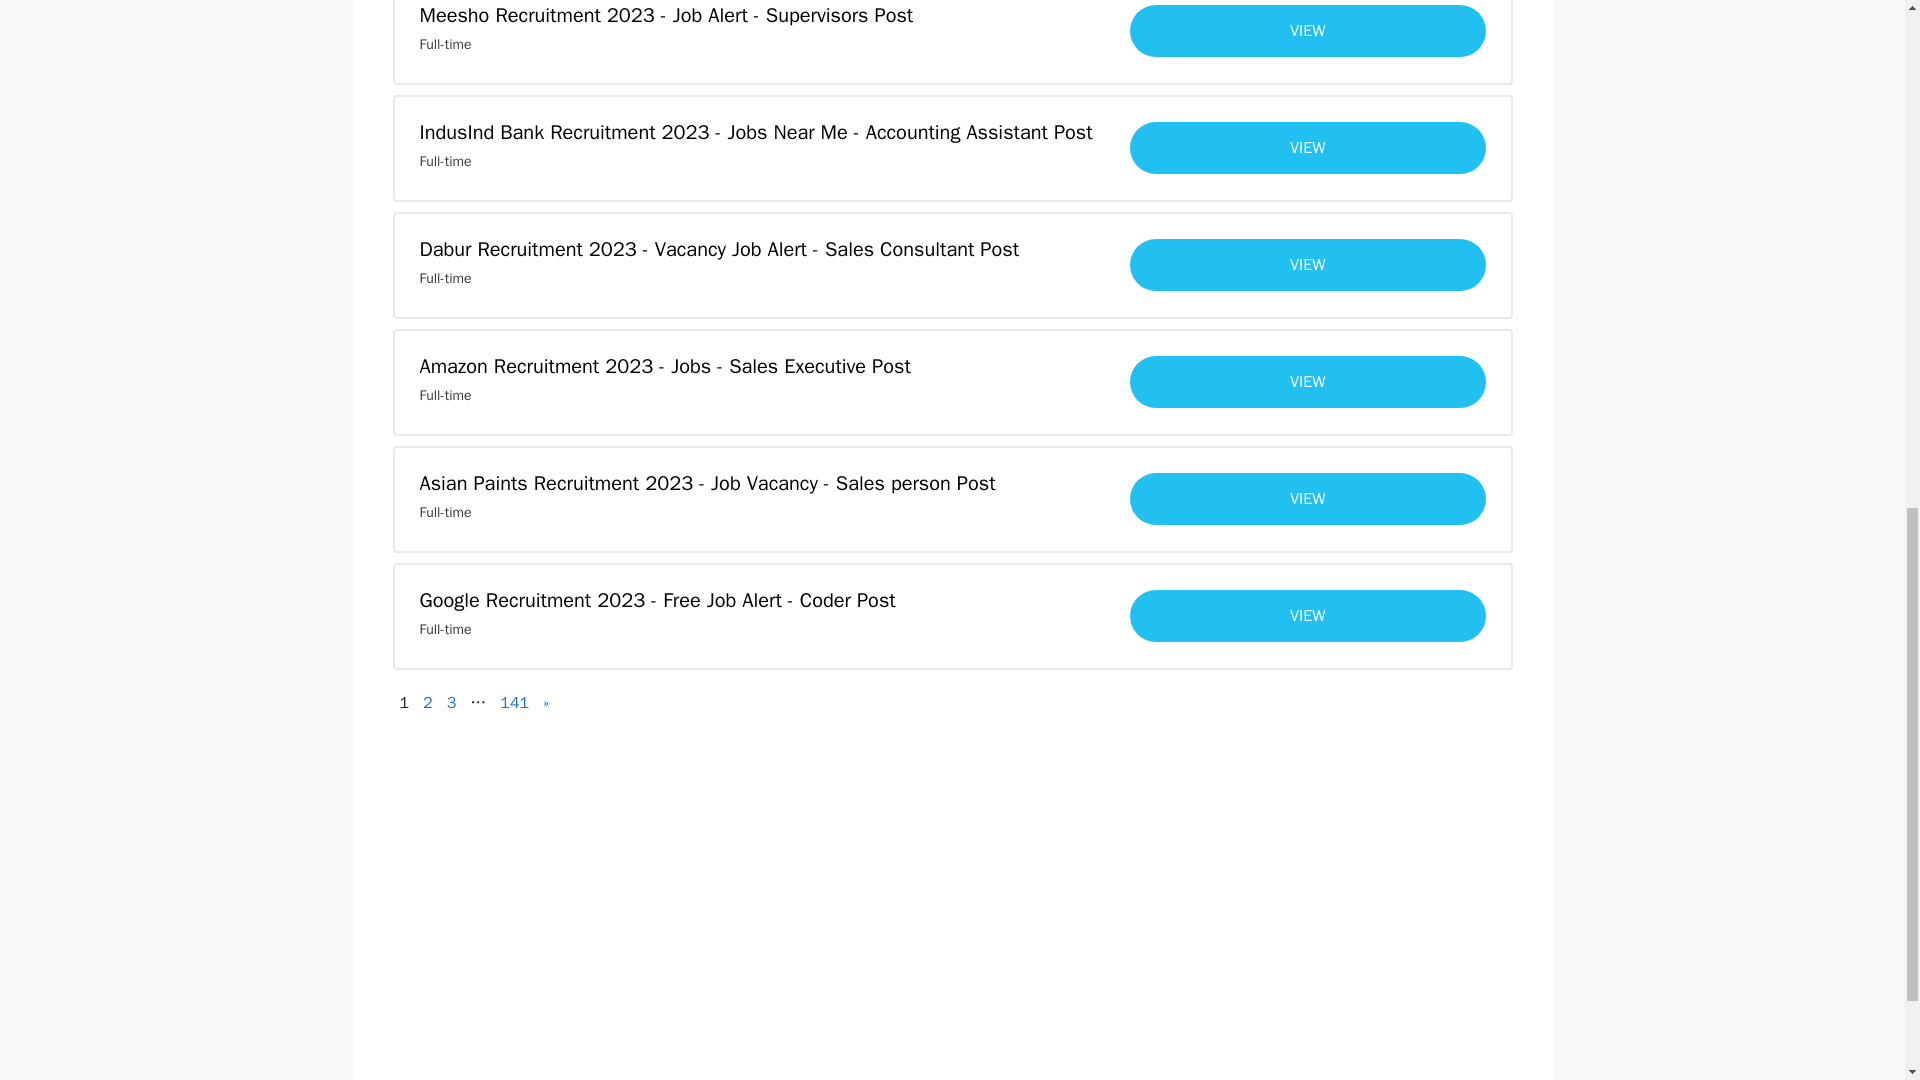 The height and width of the screenshot is (1080, 1920). What do you see at coordinates (1308, 31) in the screenshot?
I see `VIEW` at bounding box center [1308, 31].